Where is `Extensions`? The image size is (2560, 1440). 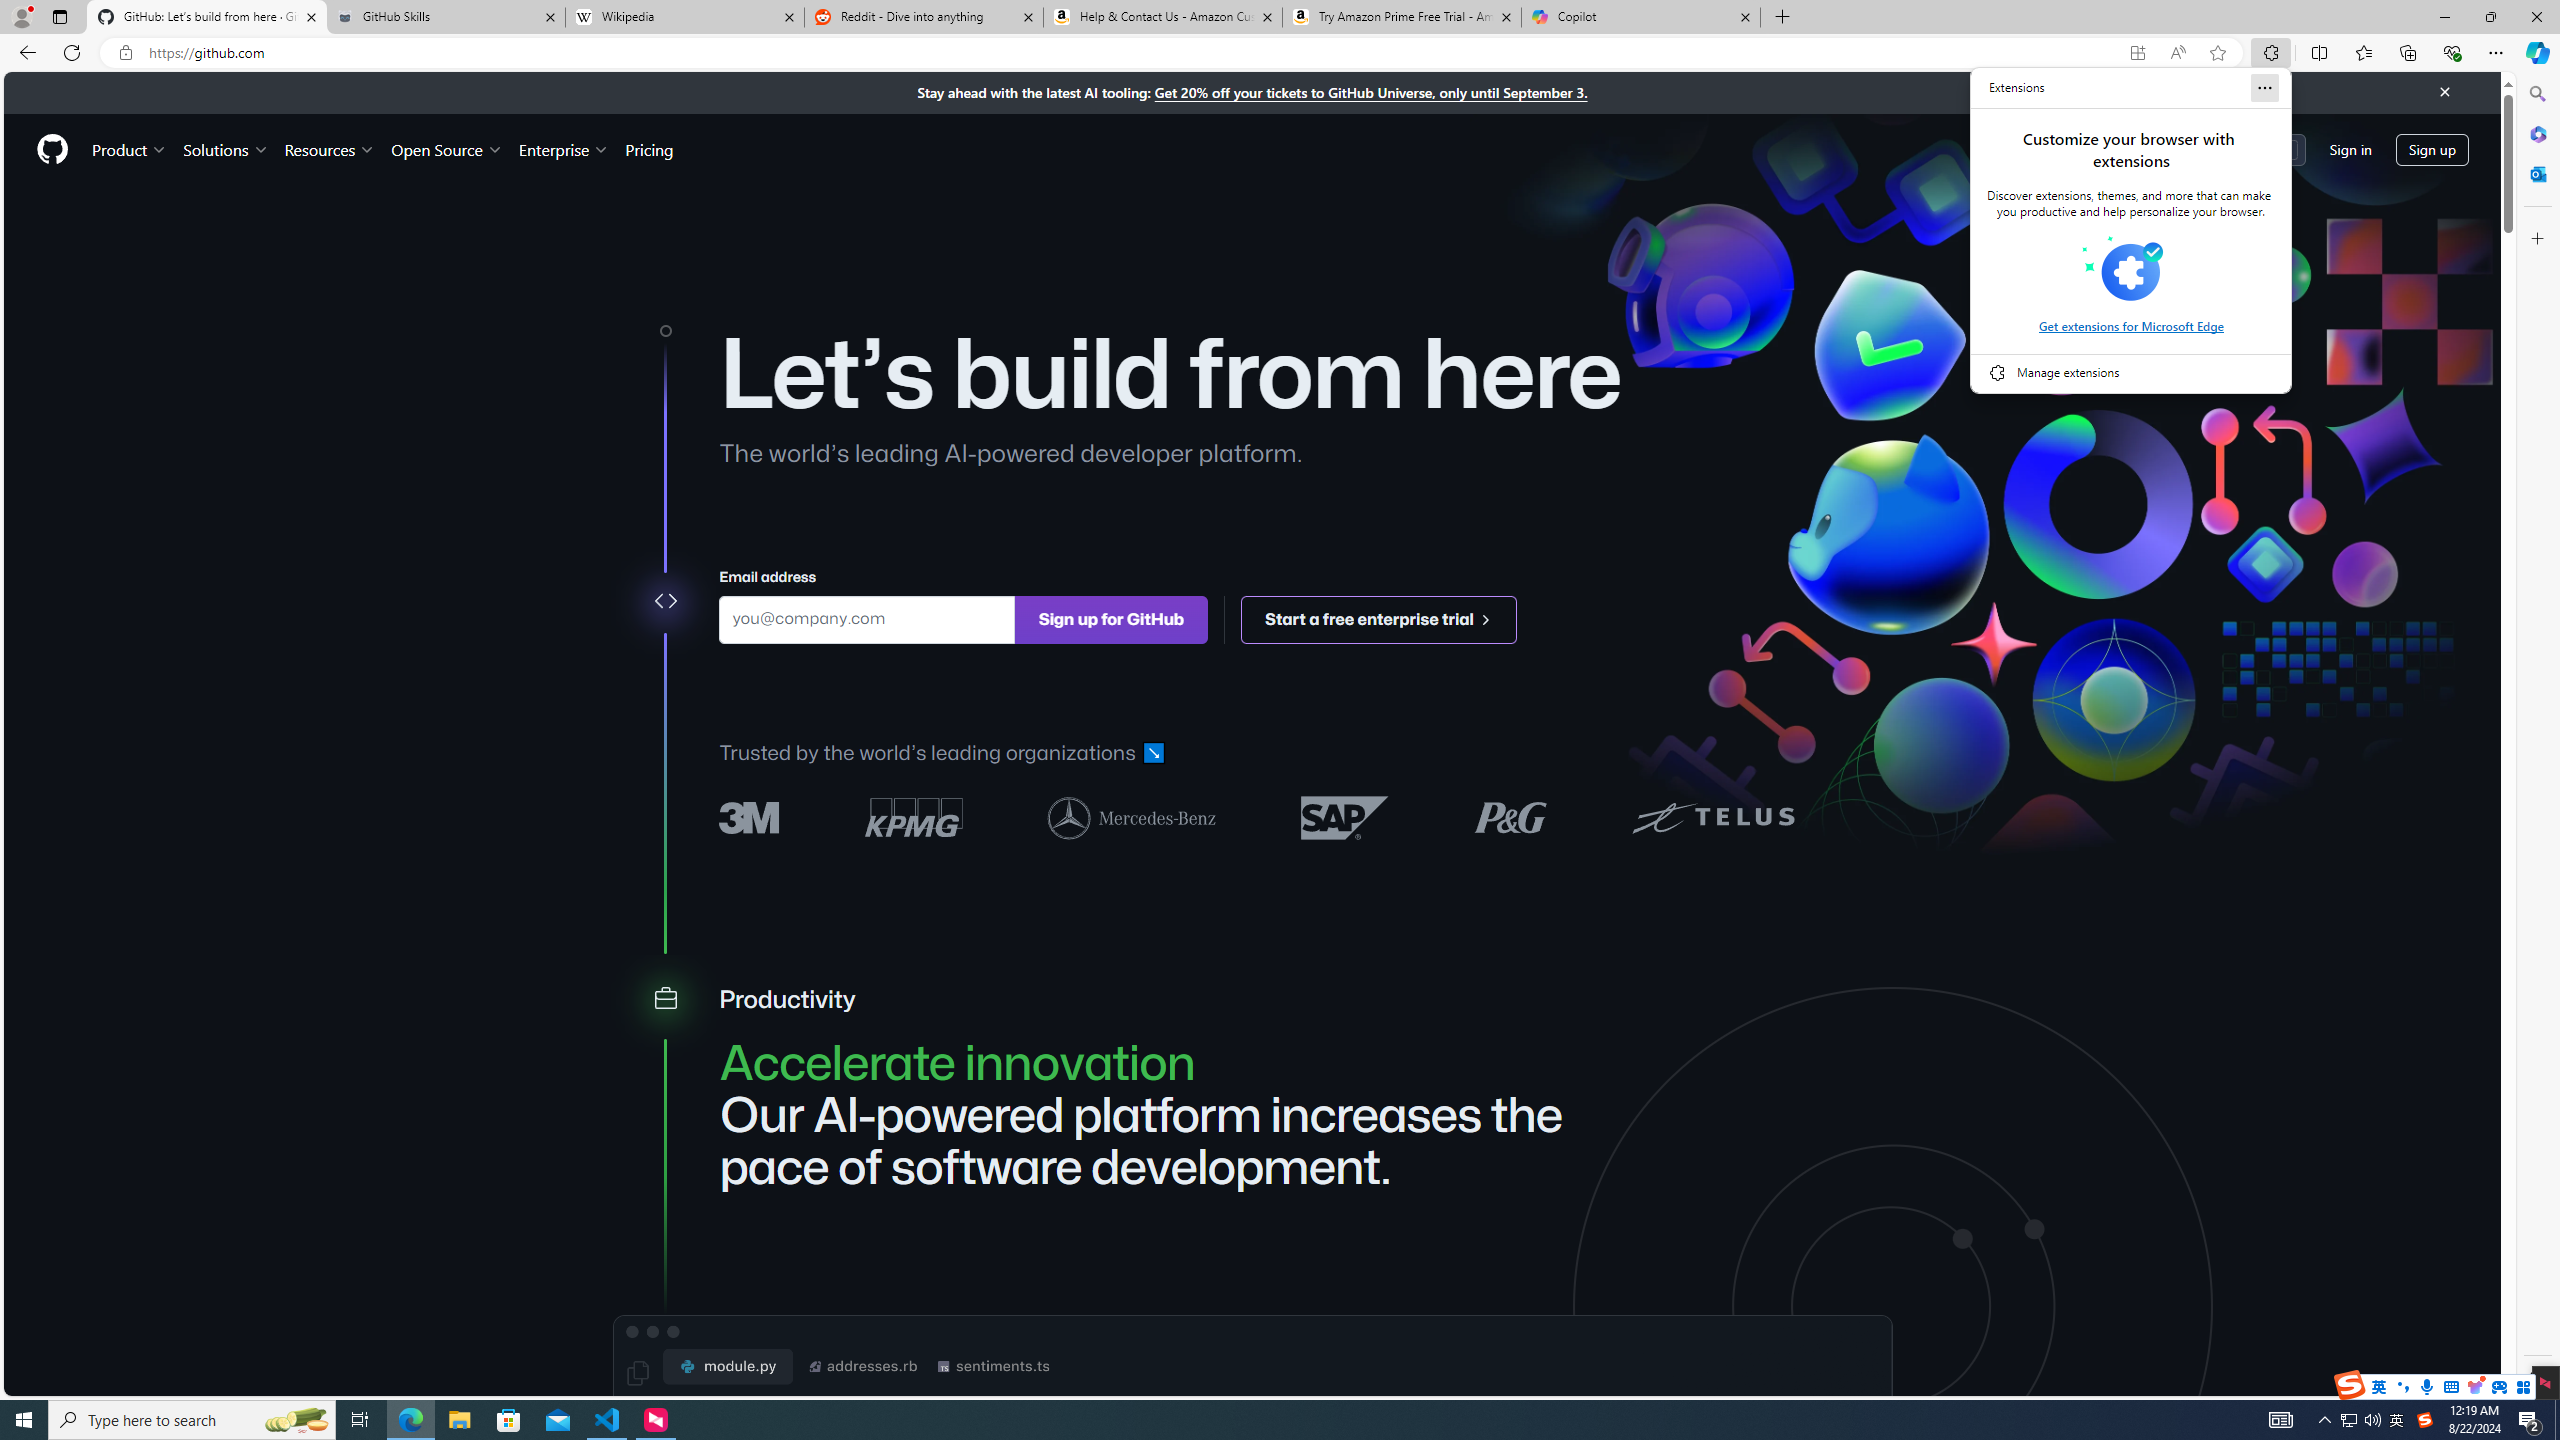
Extensions is located at coordinates (2017, 88).